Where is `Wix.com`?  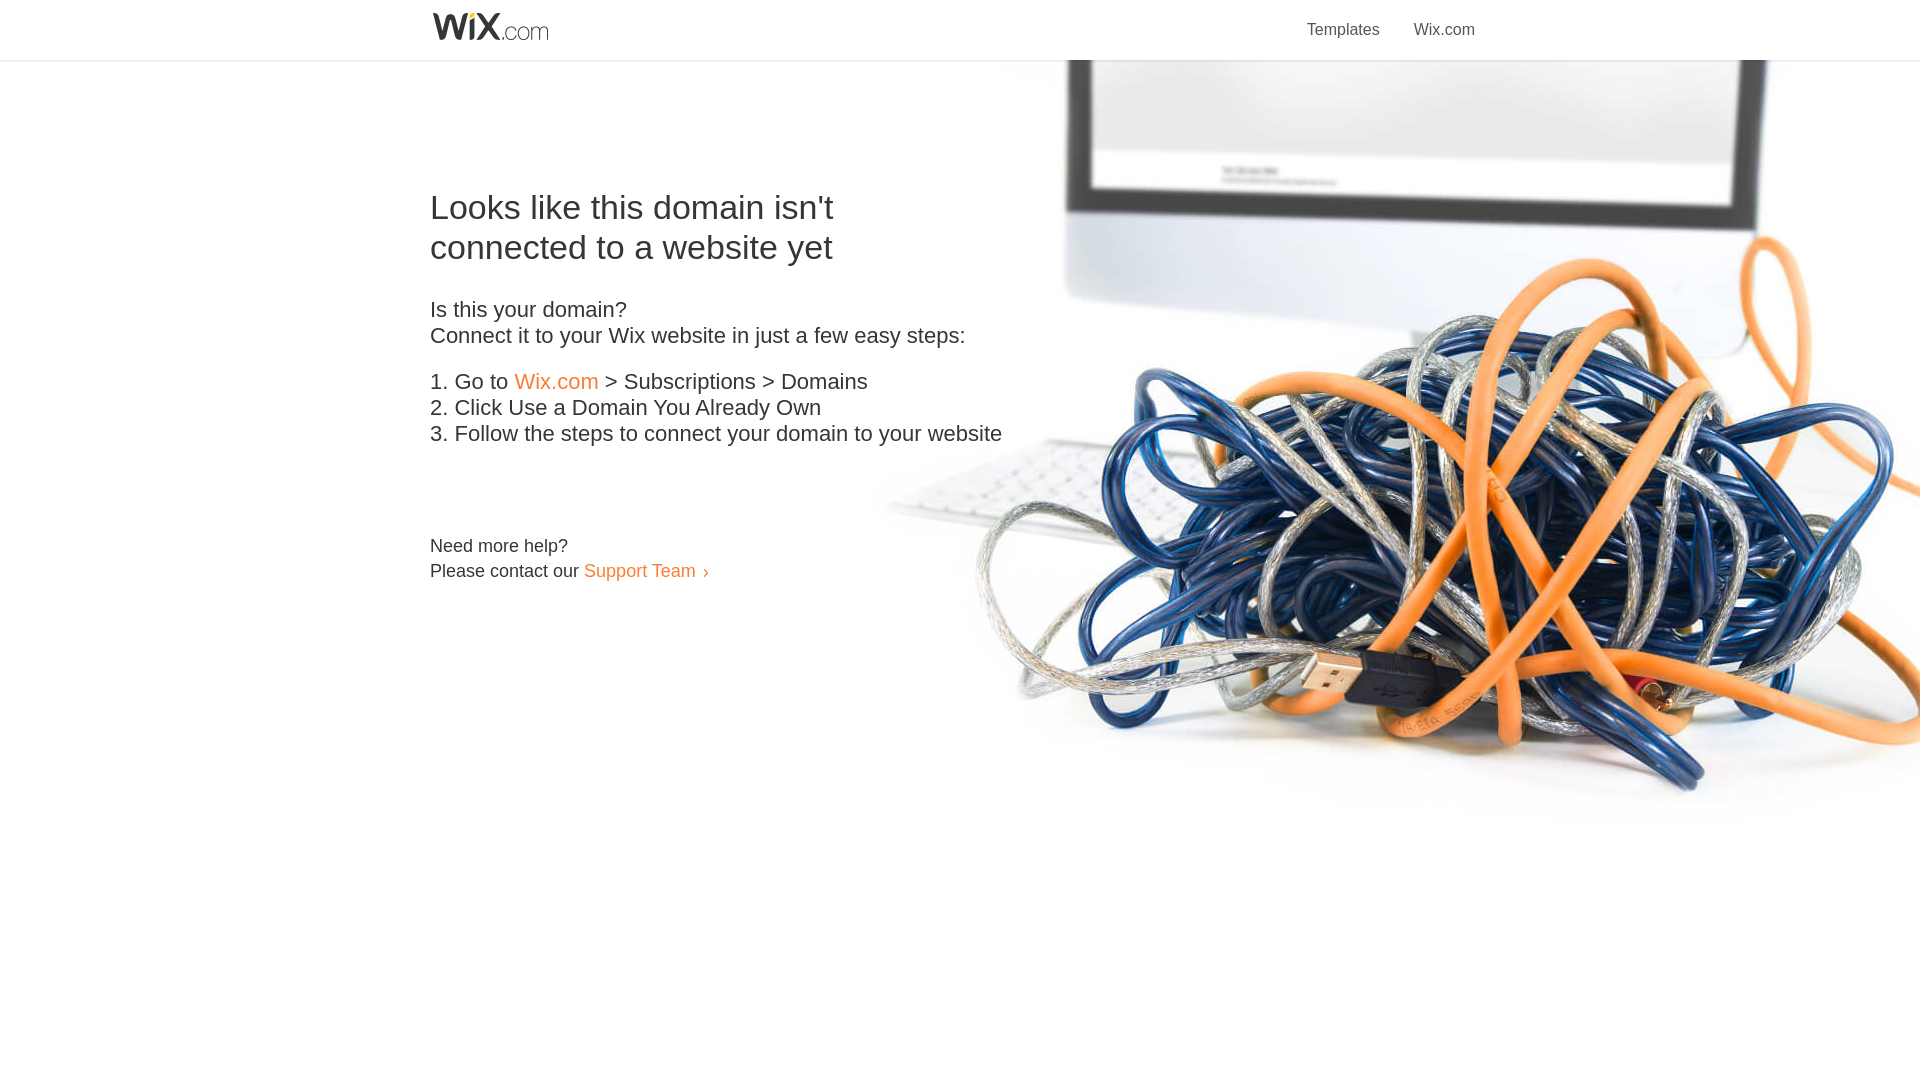 Wix.com is located at coordinates (1444, 18).